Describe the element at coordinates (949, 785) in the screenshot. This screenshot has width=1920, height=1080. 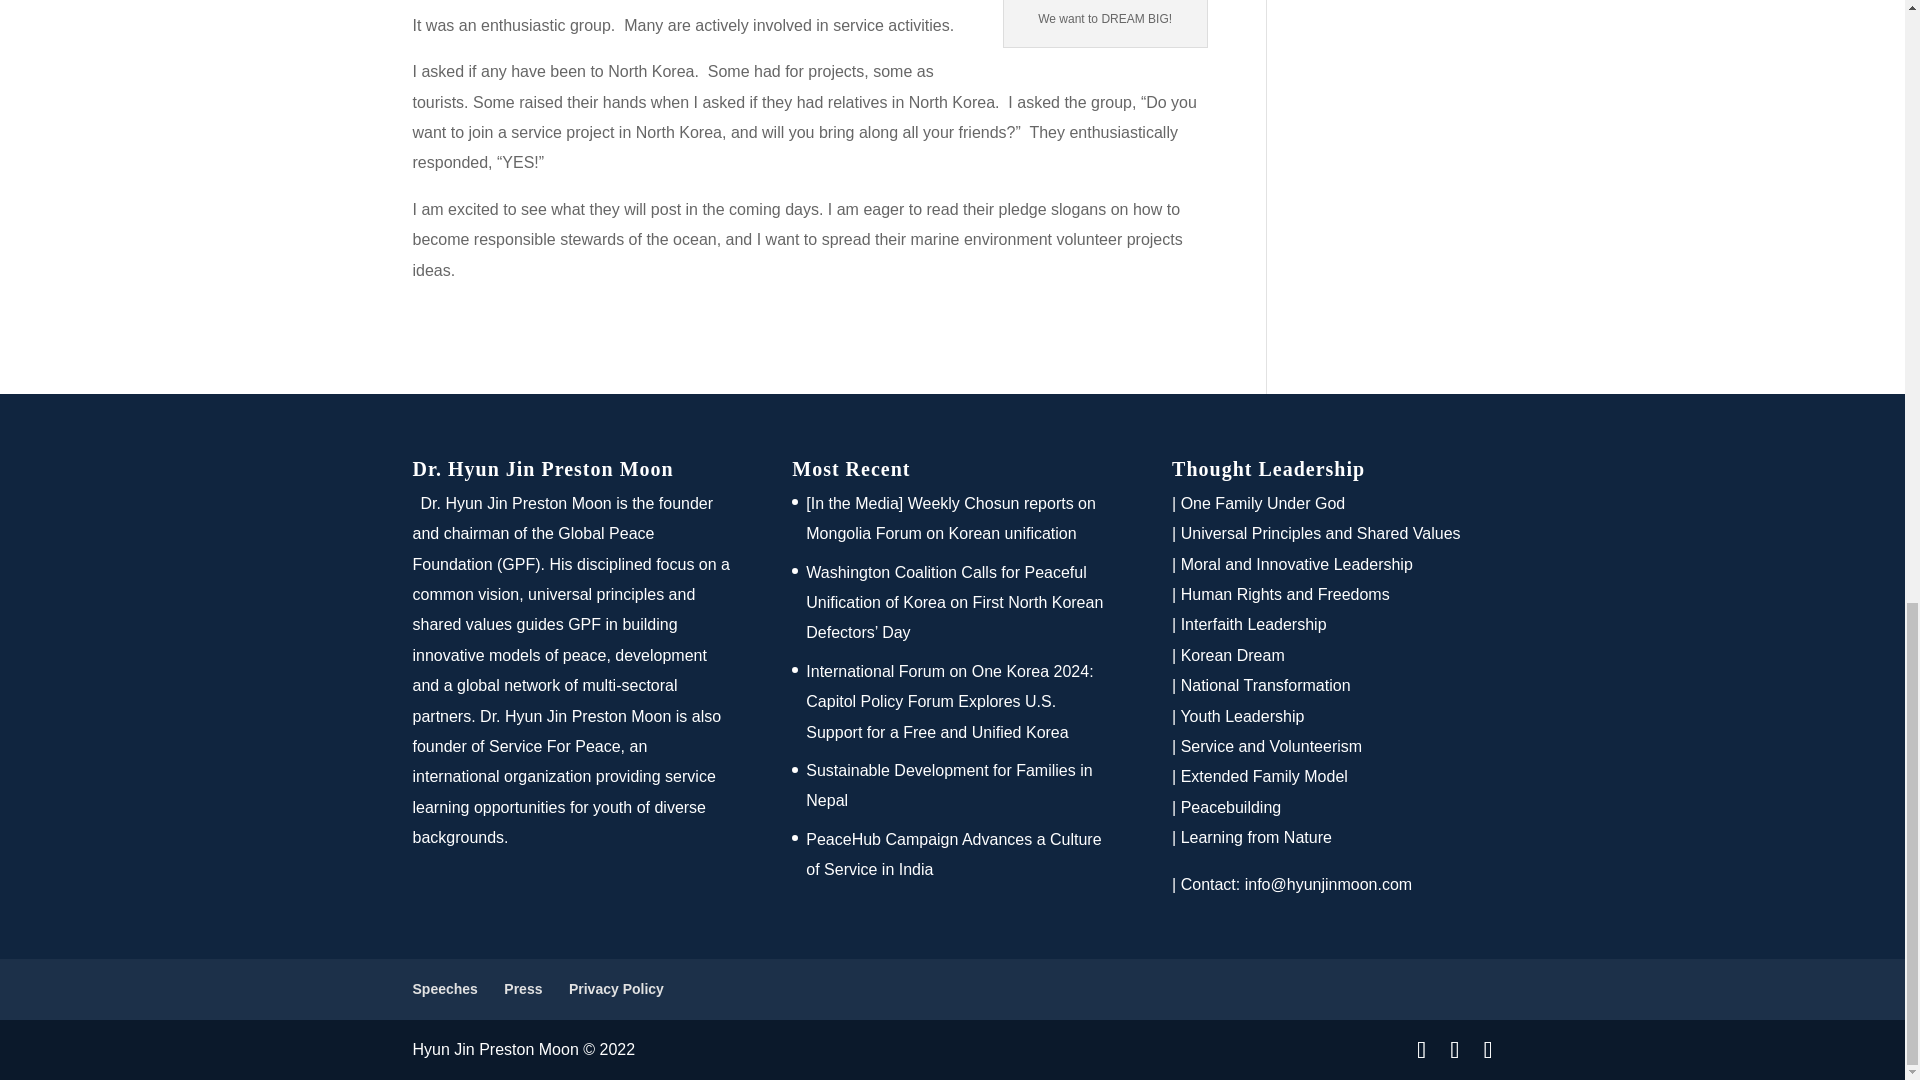
I see `Sustainable Development for Families in Nepal` at that location.